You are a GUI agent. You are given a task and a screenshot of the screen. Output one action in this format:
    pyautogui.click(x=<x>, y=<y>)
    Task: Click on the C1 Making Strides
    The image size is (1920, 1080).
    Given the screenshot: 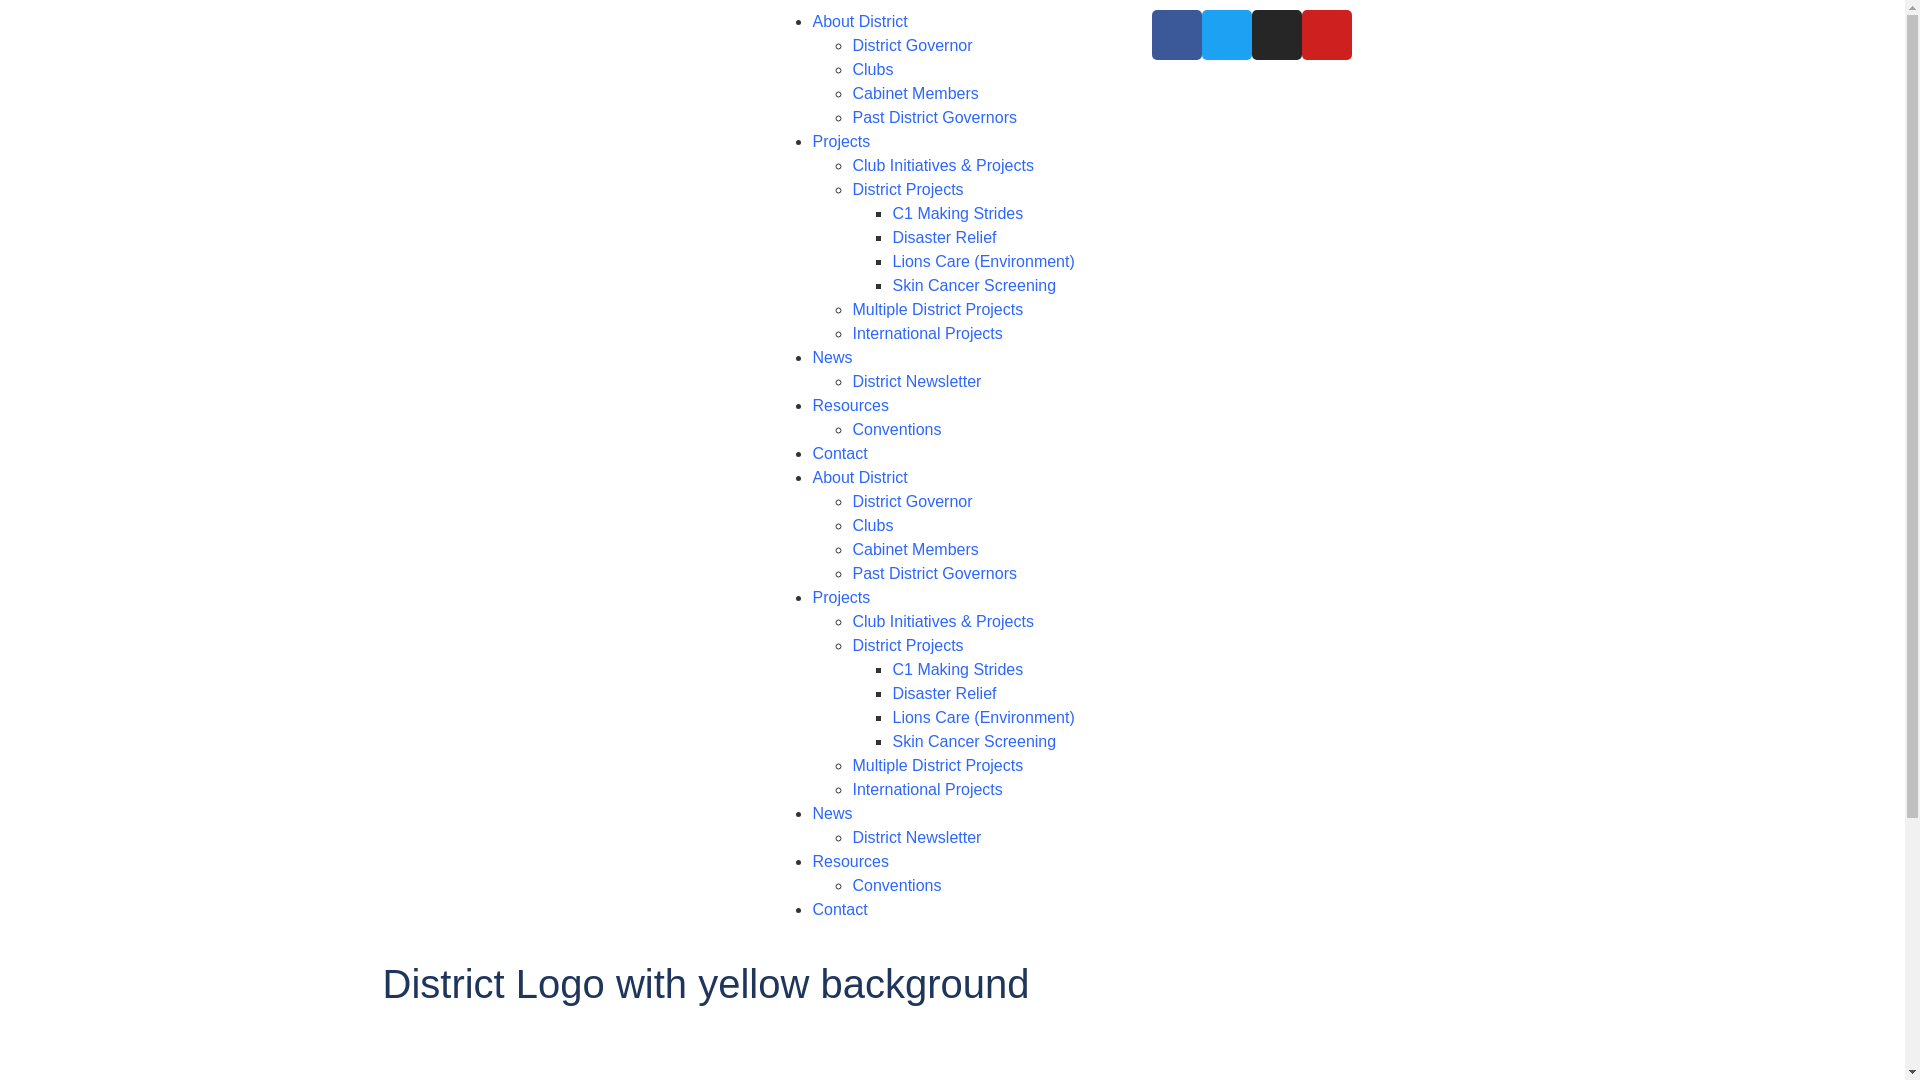 What is the action you would take?
    pyautogui.click(x=958, y=214)
    